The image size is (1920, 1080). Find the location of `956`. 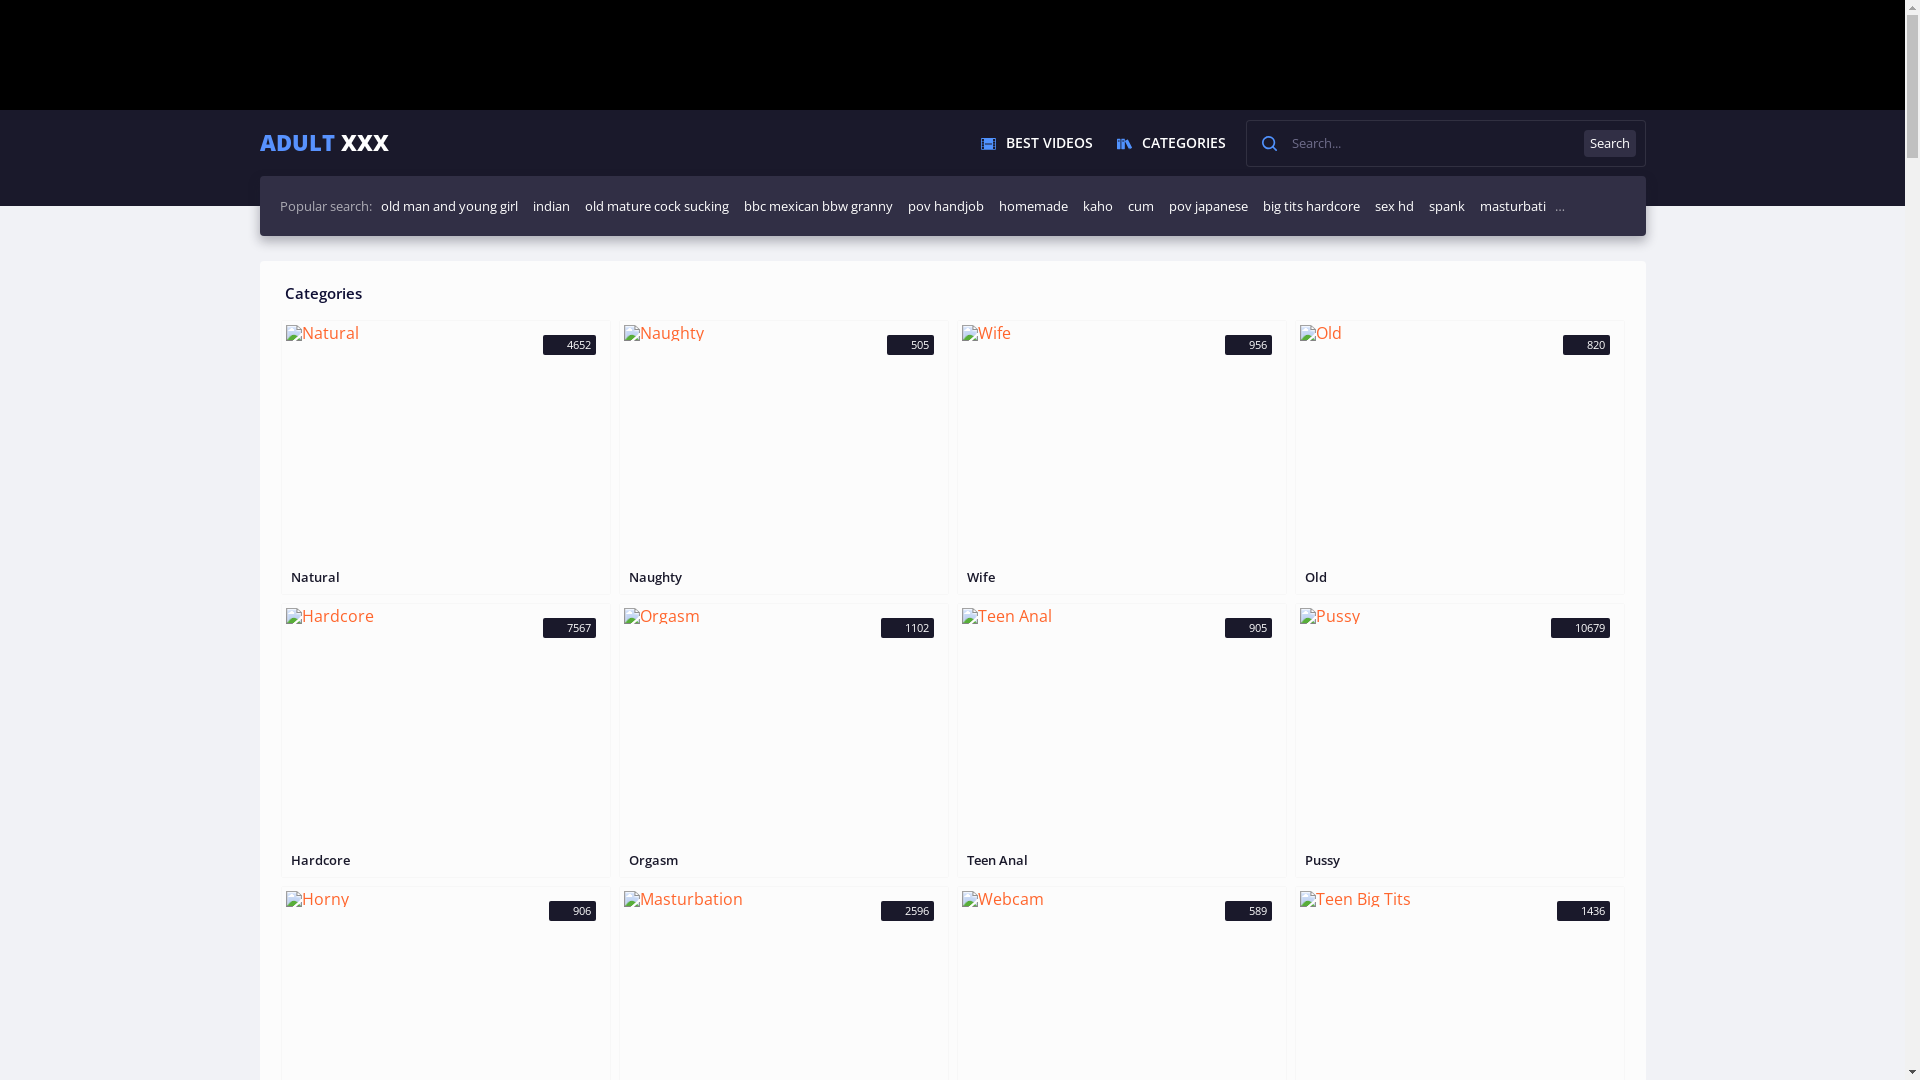

956 is located at coordinates (1122, 445).